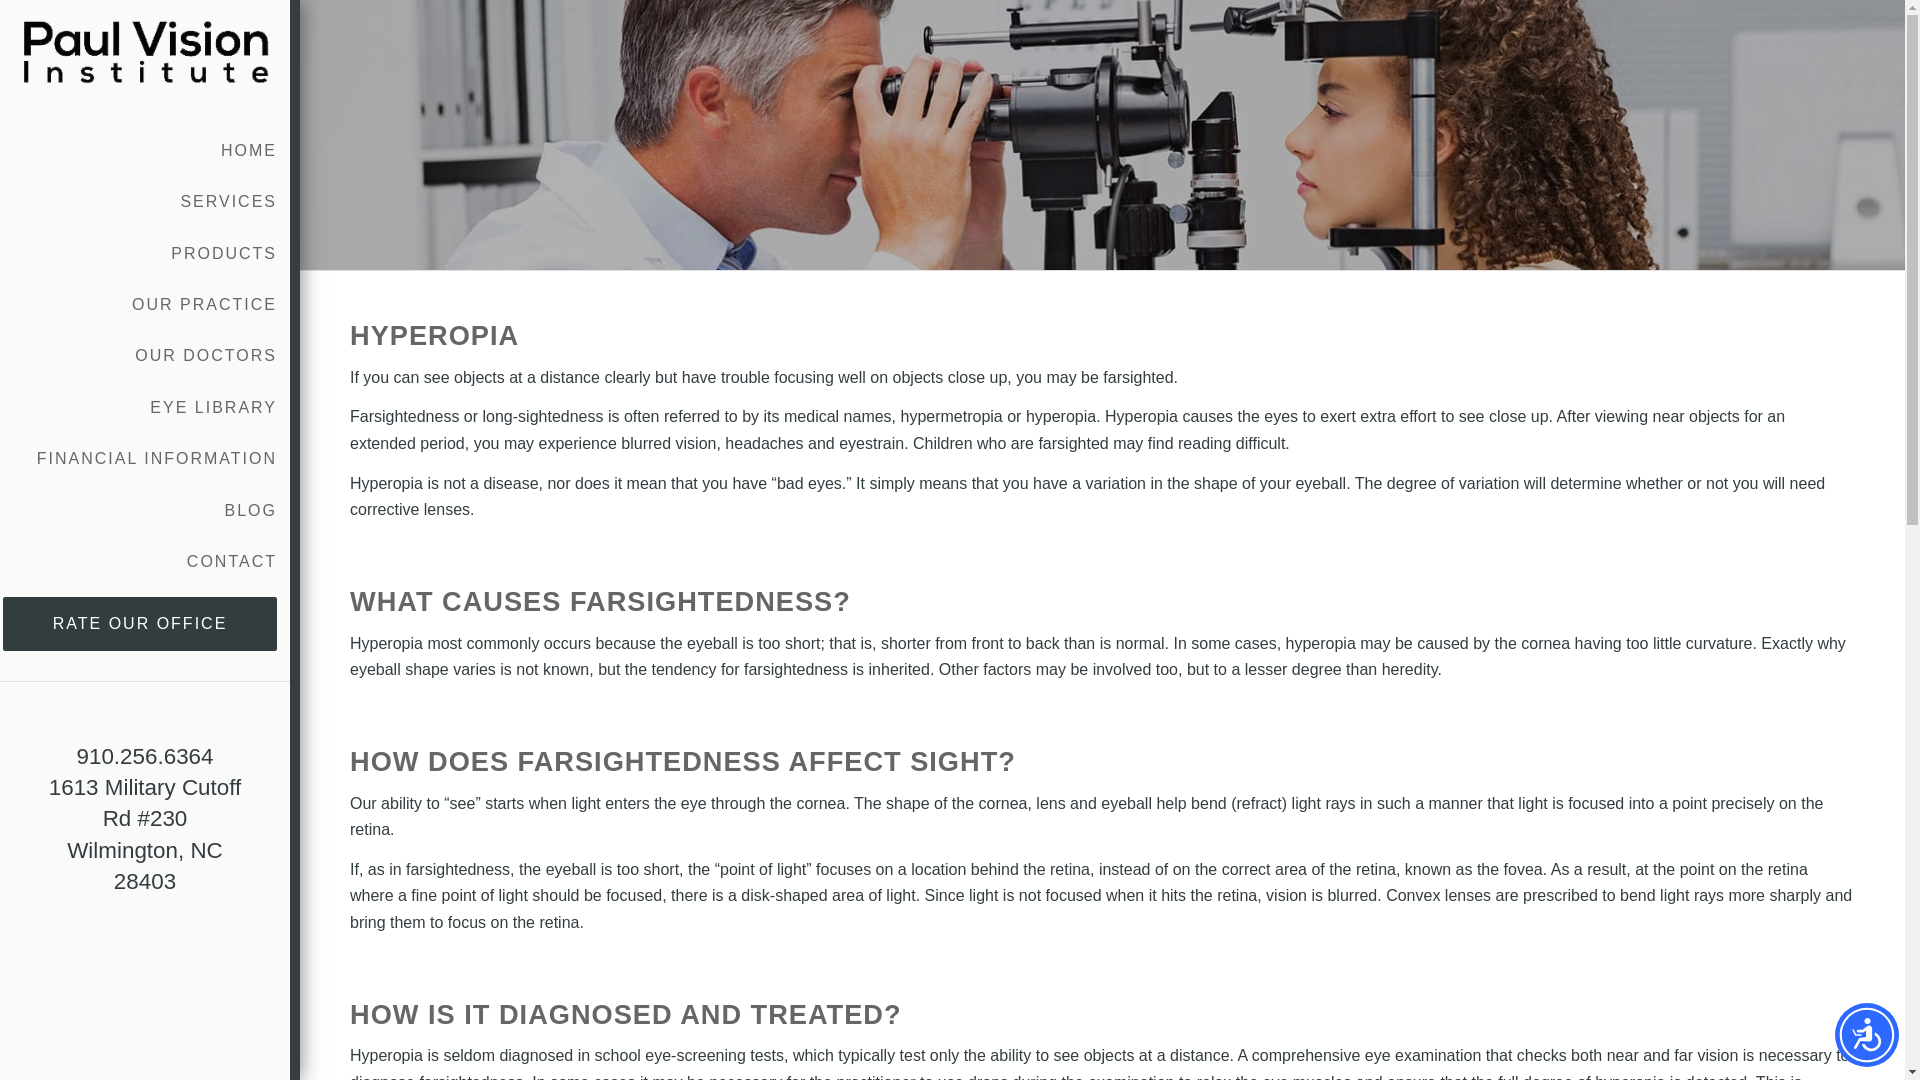 The height and width of the screenshot is (1080, 1920). I want to click on PRODUCTS, so click(140, 252).